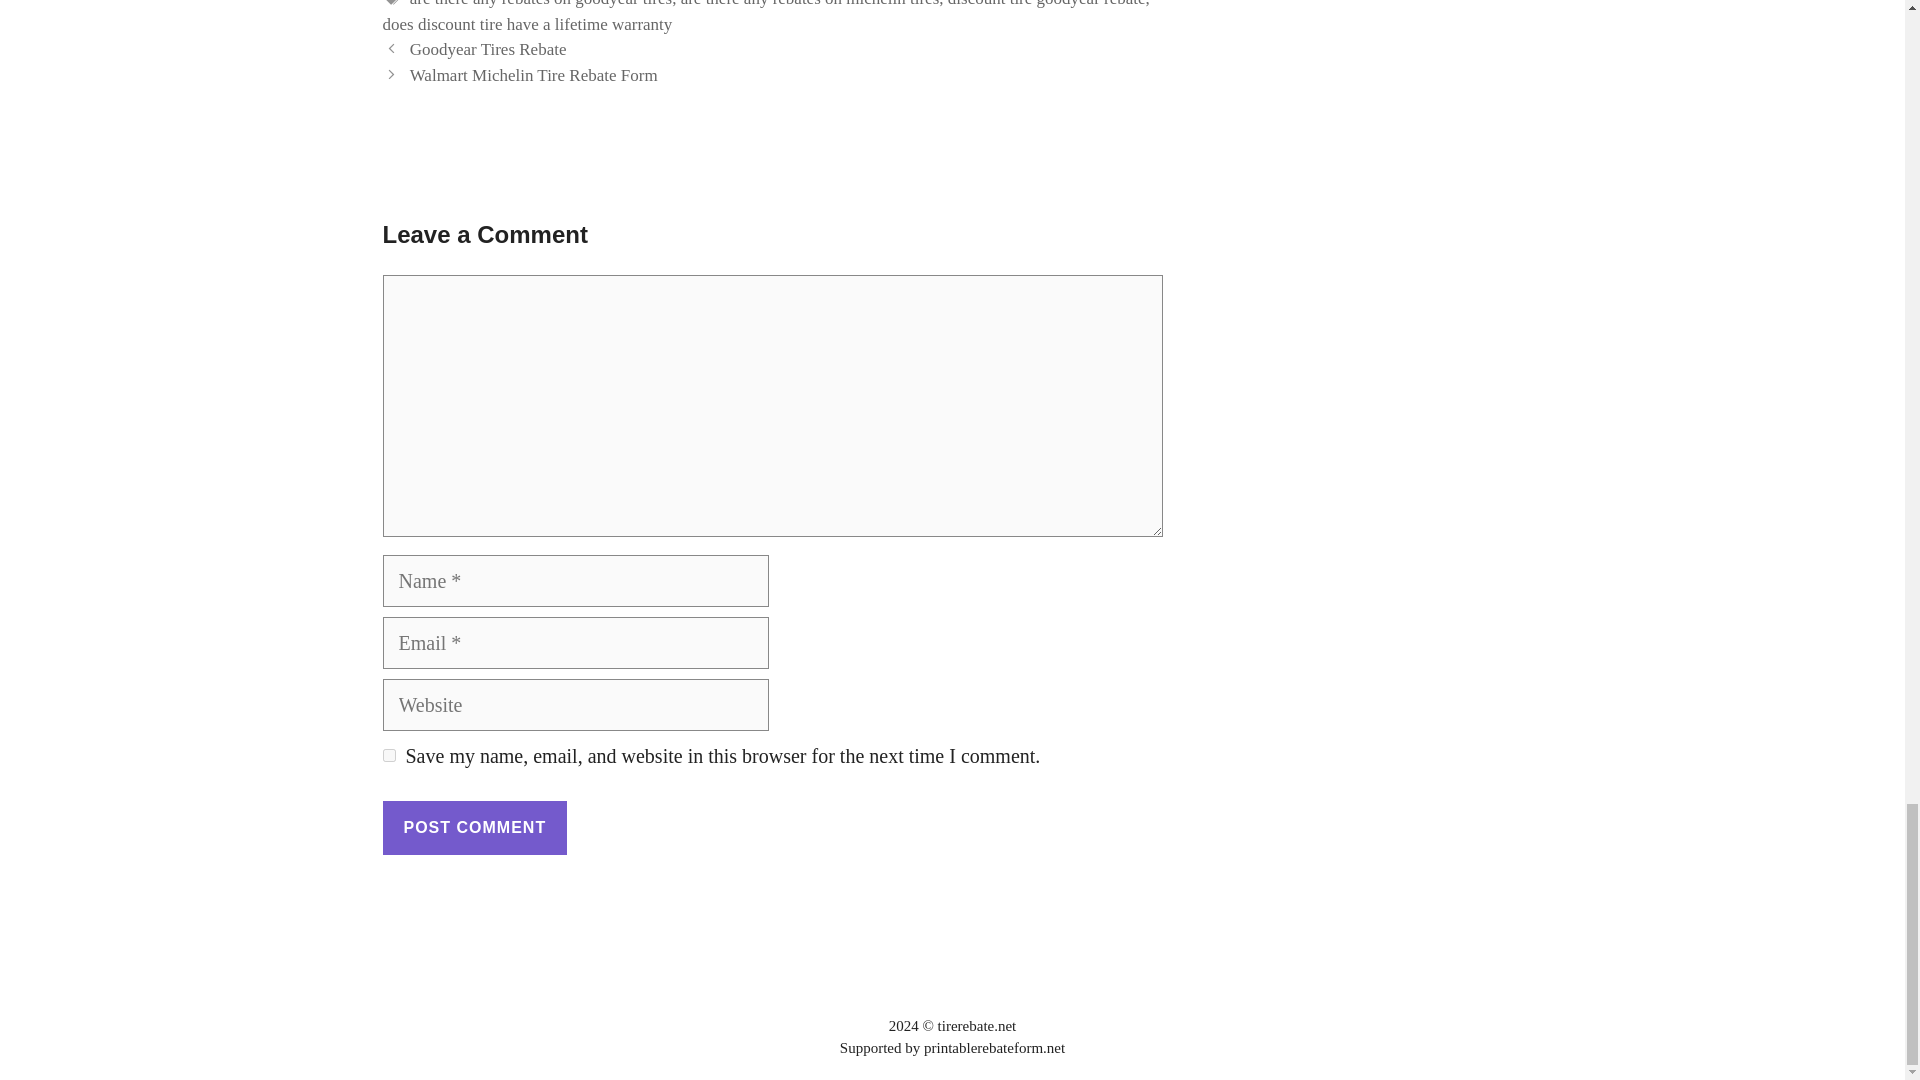  What do you see at coordinates (488, 49) in the screenshot?
I see `Previous` at bounding box center [488, 49].